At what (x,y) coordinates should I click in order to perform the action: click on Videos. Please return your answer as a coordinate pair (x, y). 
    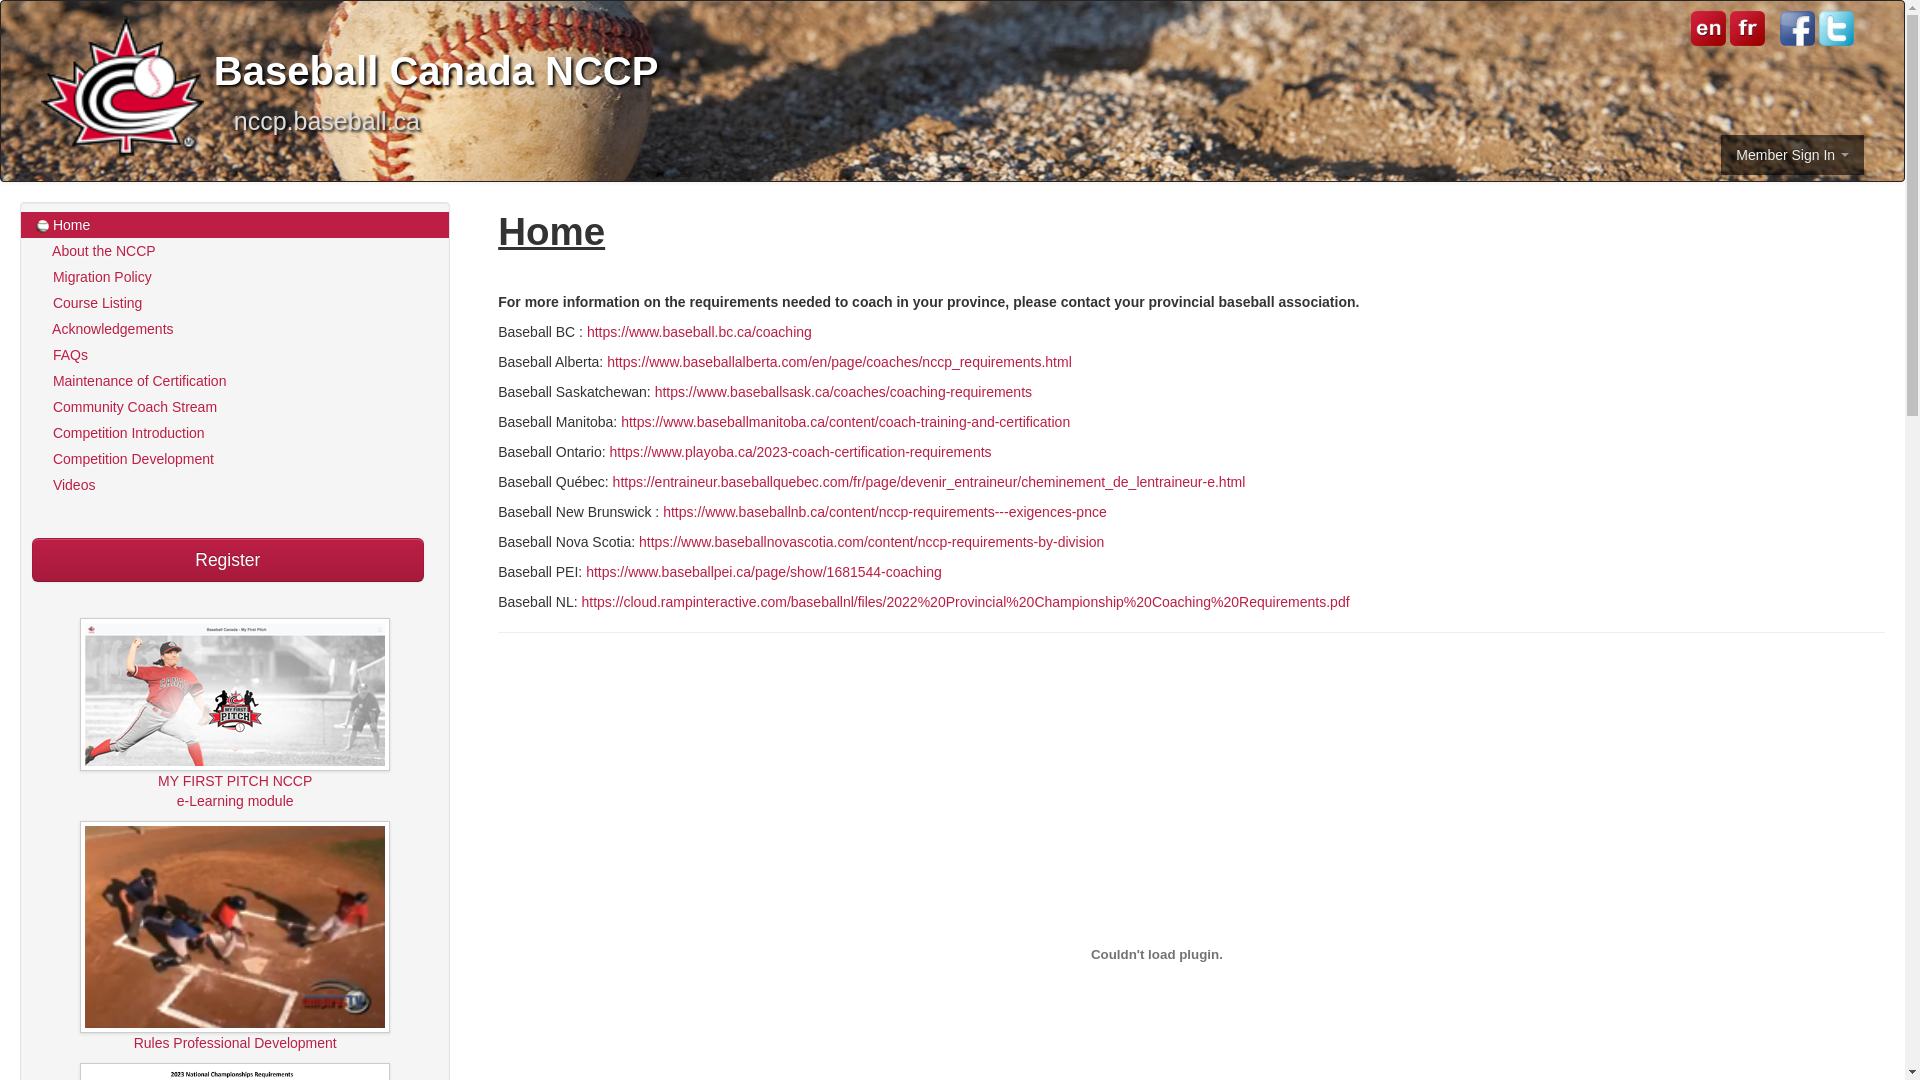
    Looking at the image, I should click on (235, 485).